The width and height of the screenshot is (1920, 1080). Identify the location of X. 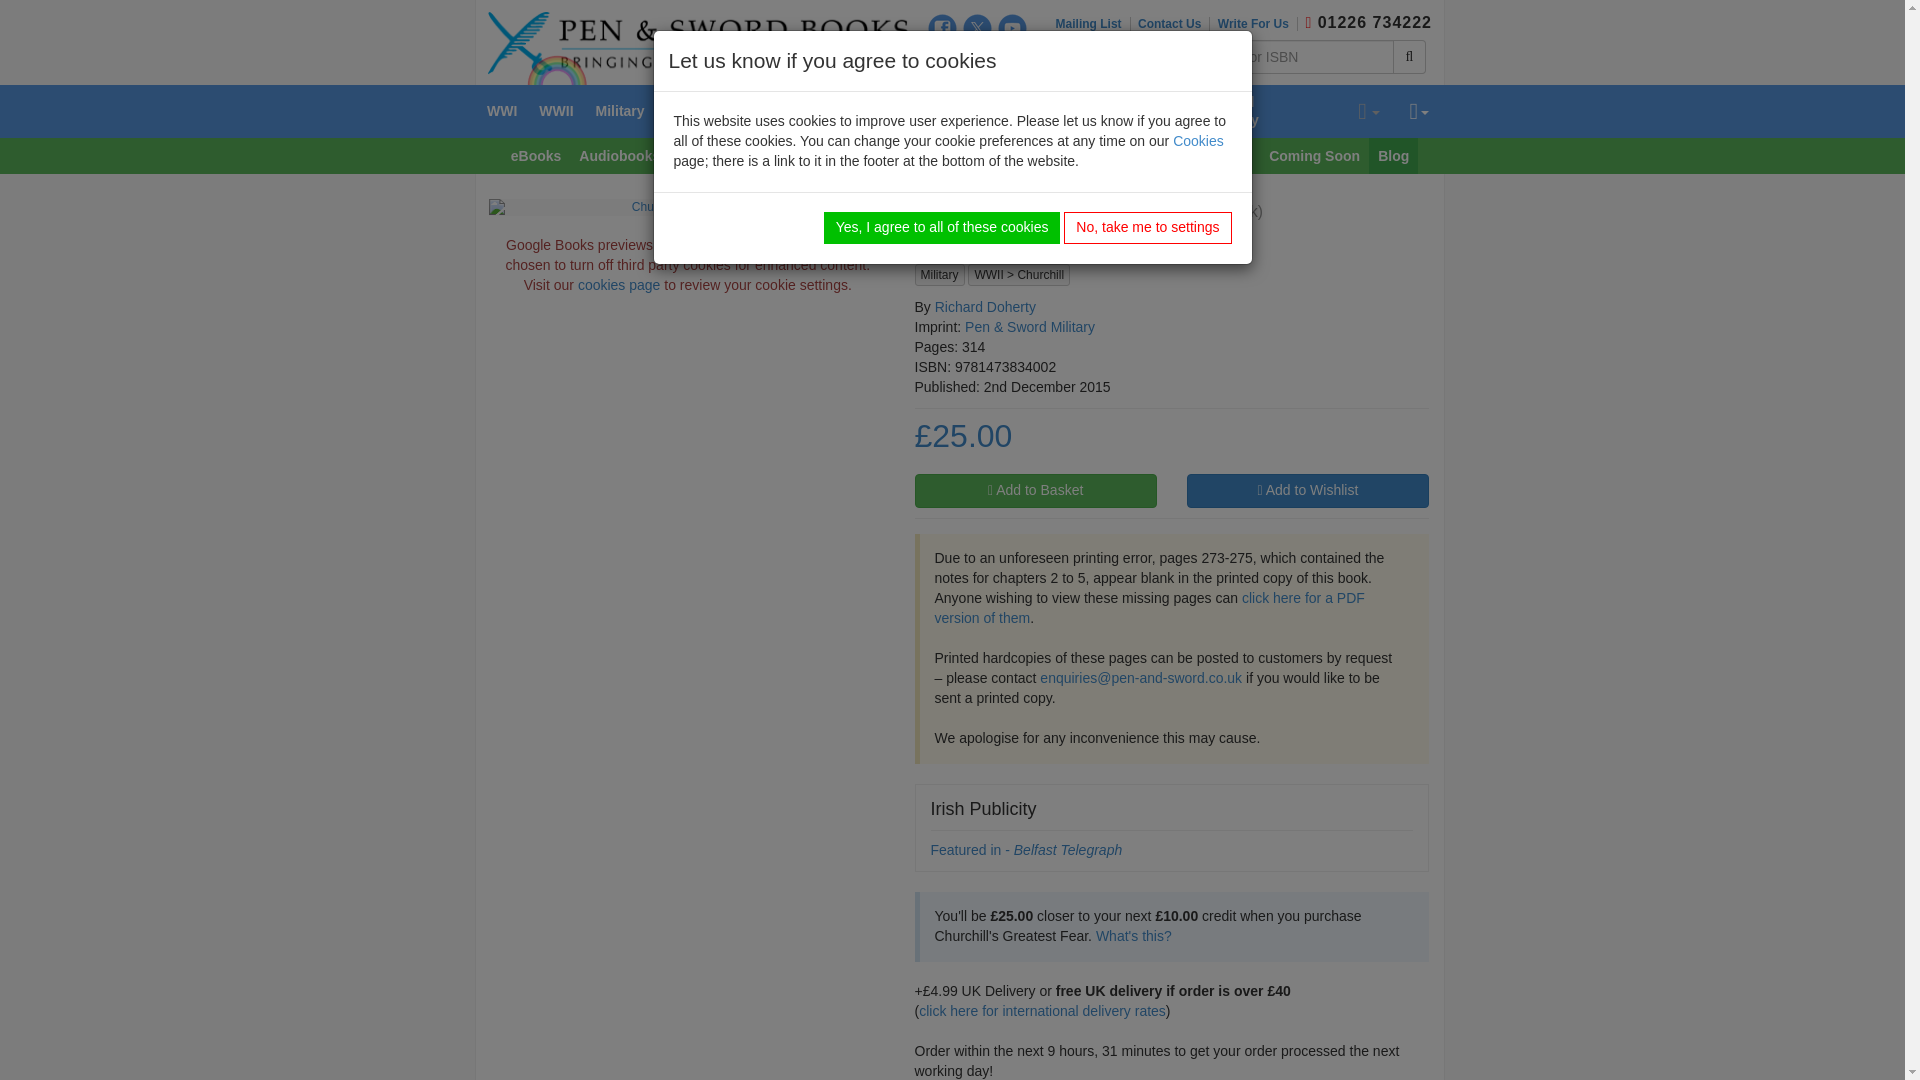
(978, 28).